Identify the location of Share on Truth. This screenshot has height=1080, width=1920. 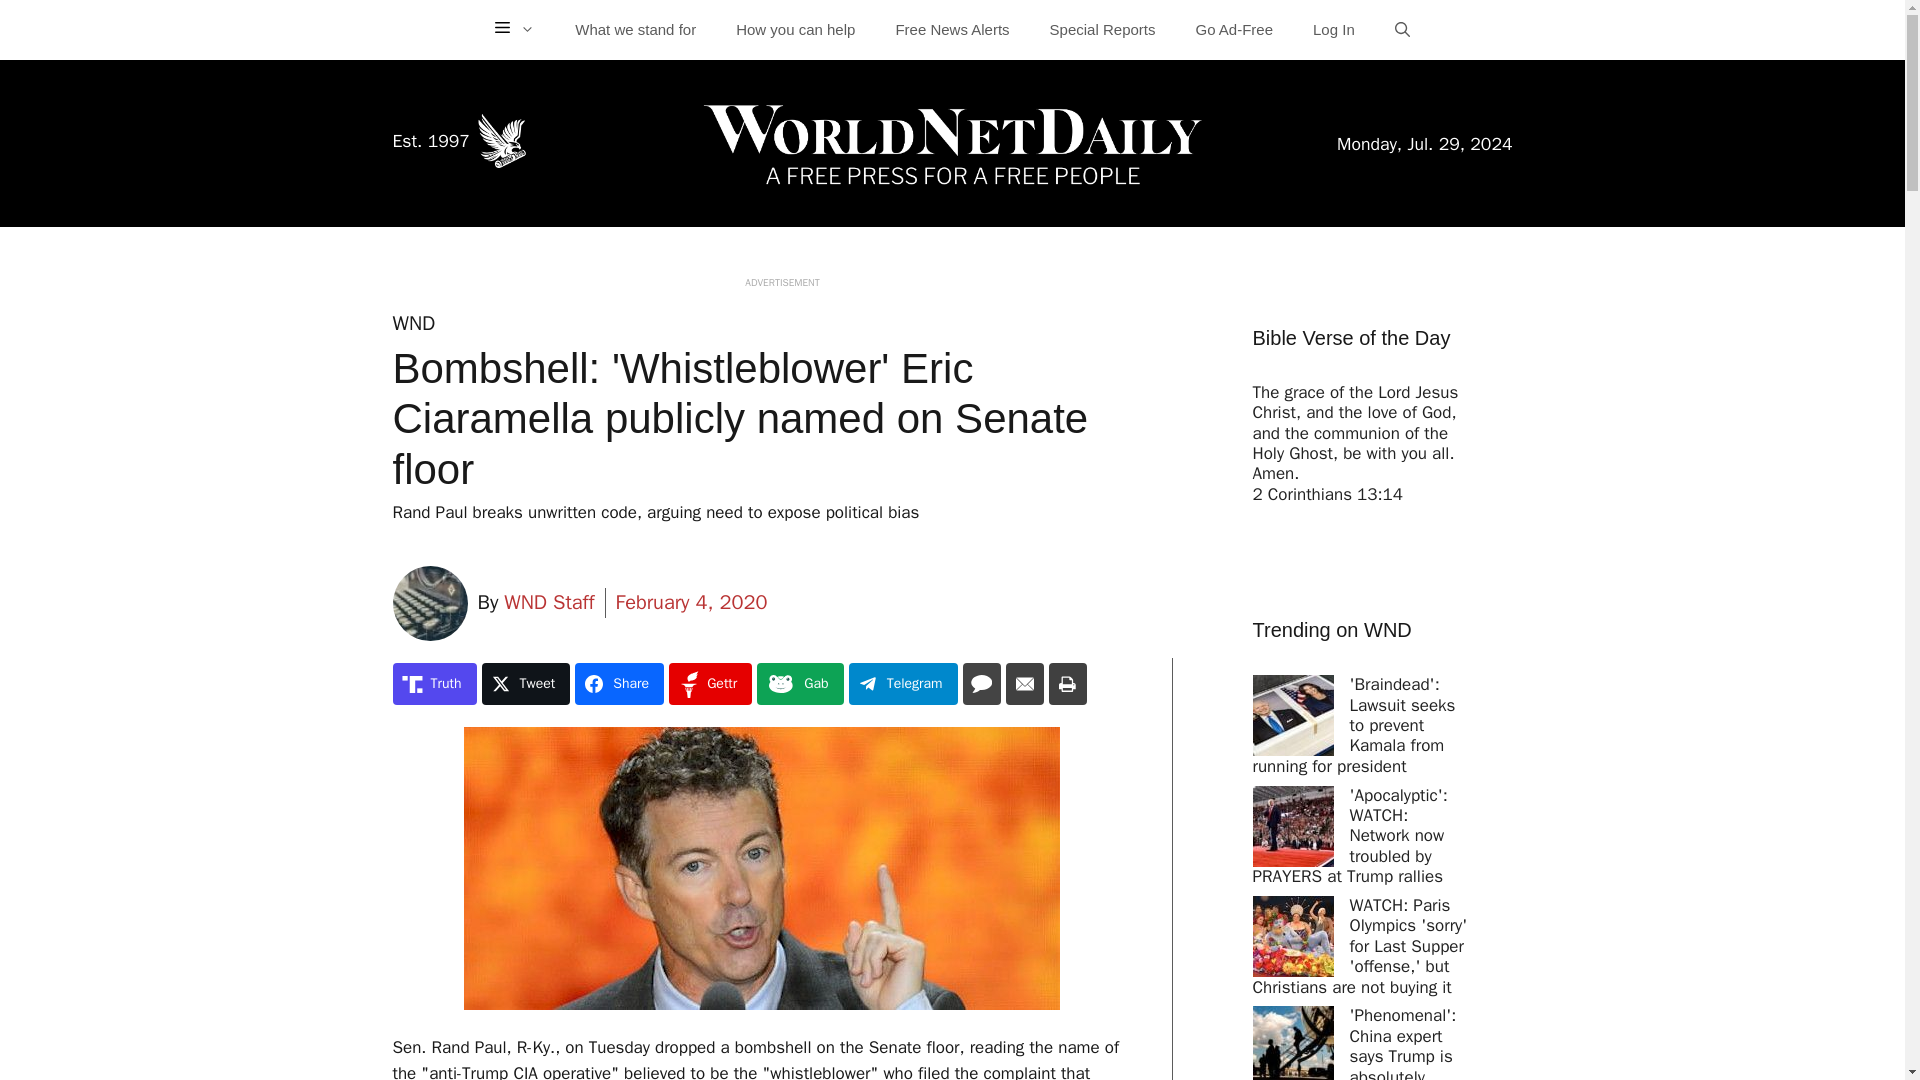
(434, 684).